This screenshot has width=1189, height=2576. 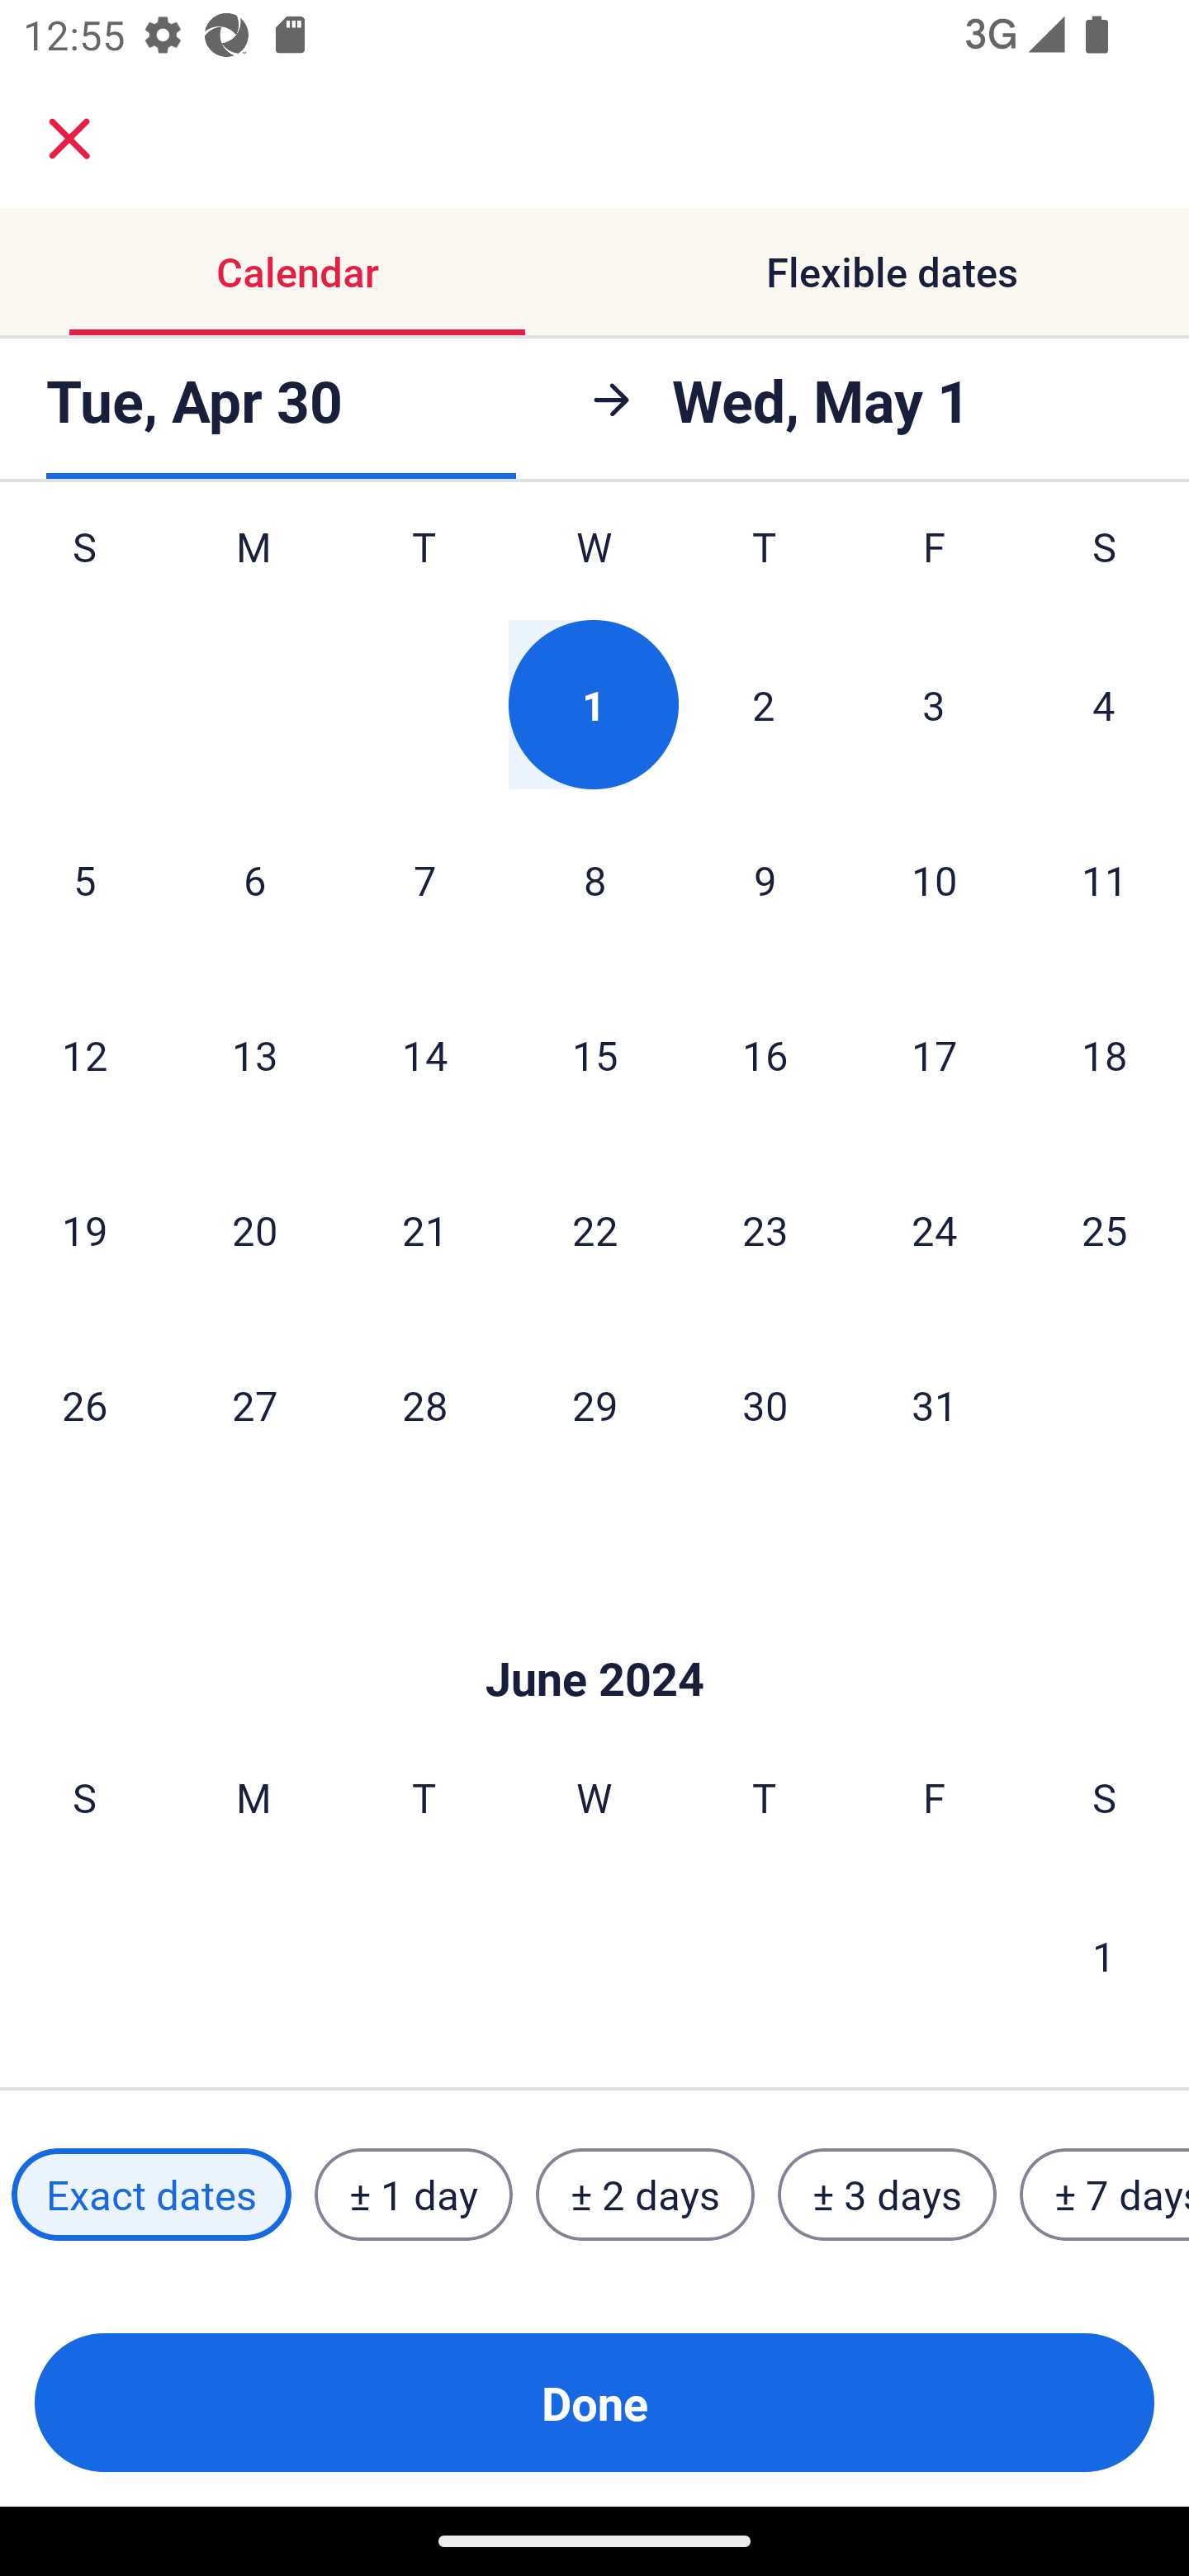 I want to click on 14 Tuesday, May 14, 2024, so click(x=424, y=1055).